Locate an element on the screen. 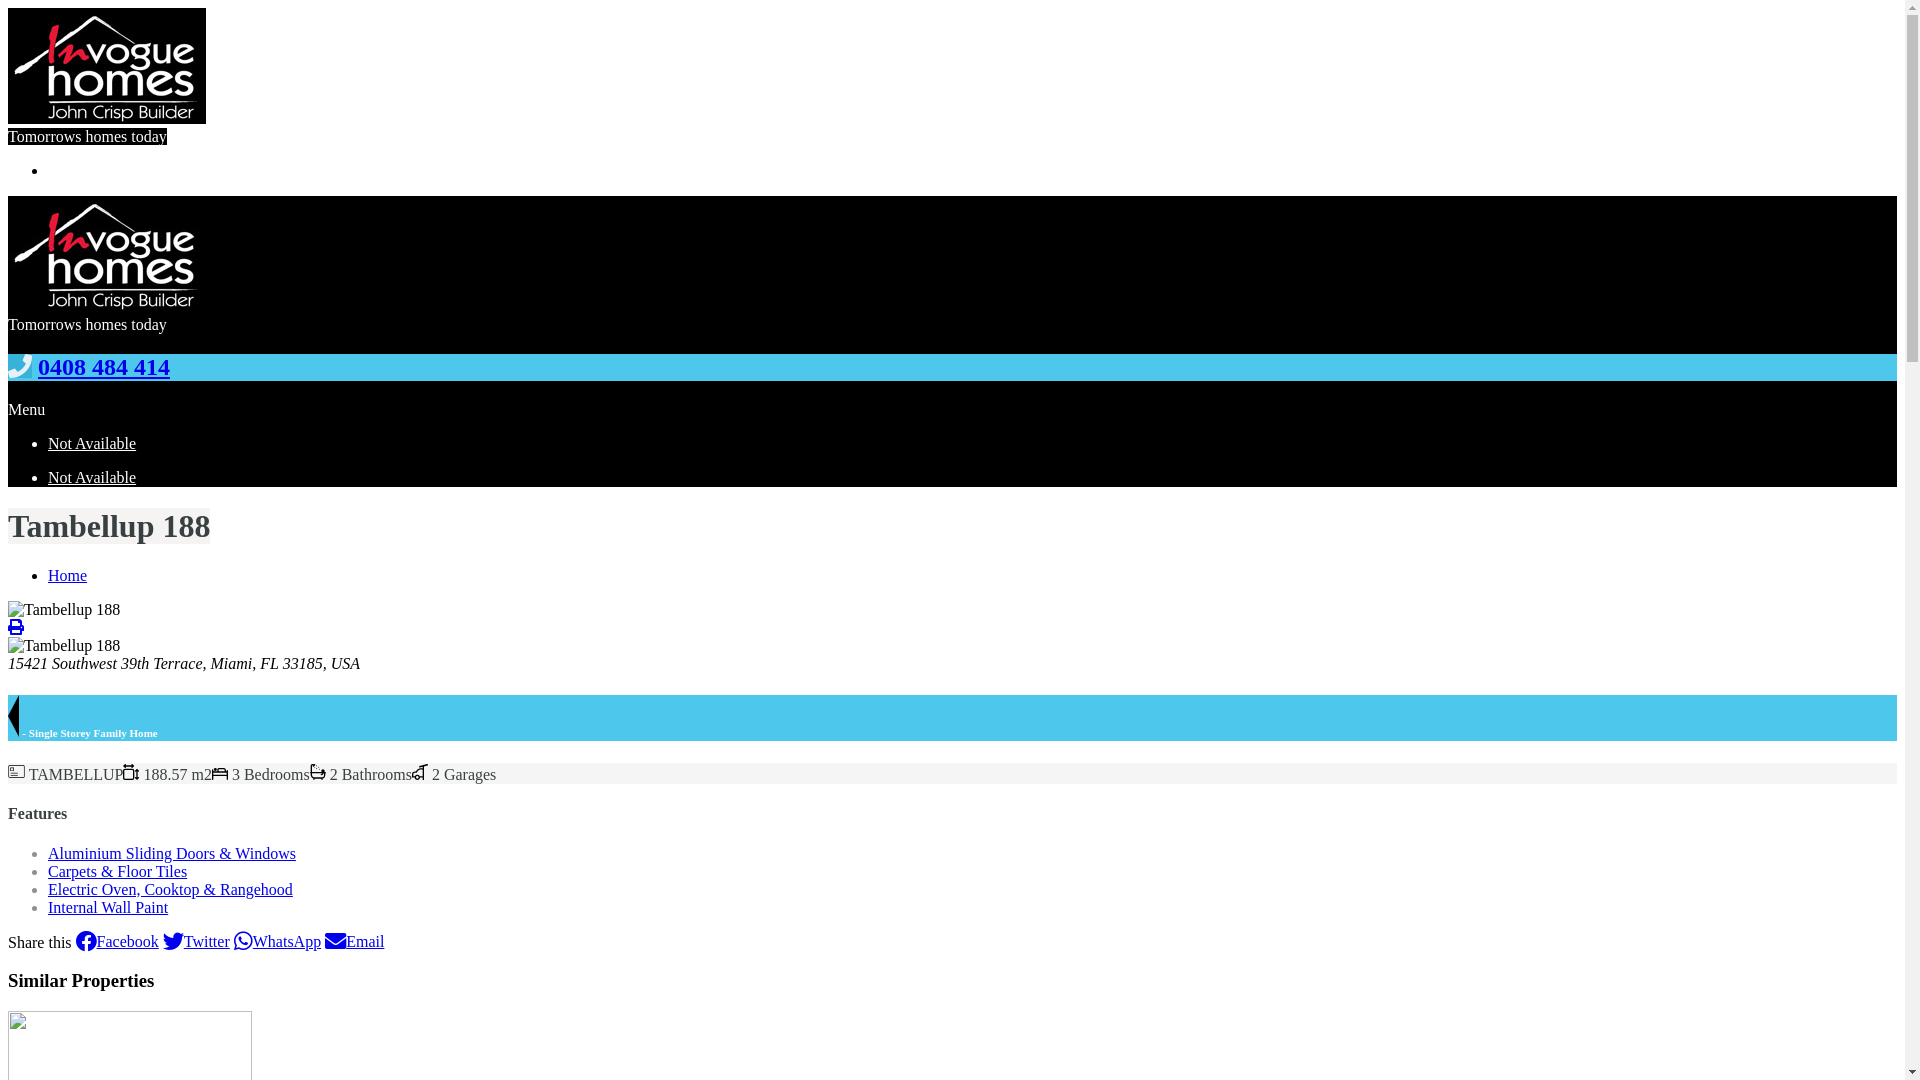 The image size is (1920, 1080). 0408 484 414 is located at coordinates (104, 367).